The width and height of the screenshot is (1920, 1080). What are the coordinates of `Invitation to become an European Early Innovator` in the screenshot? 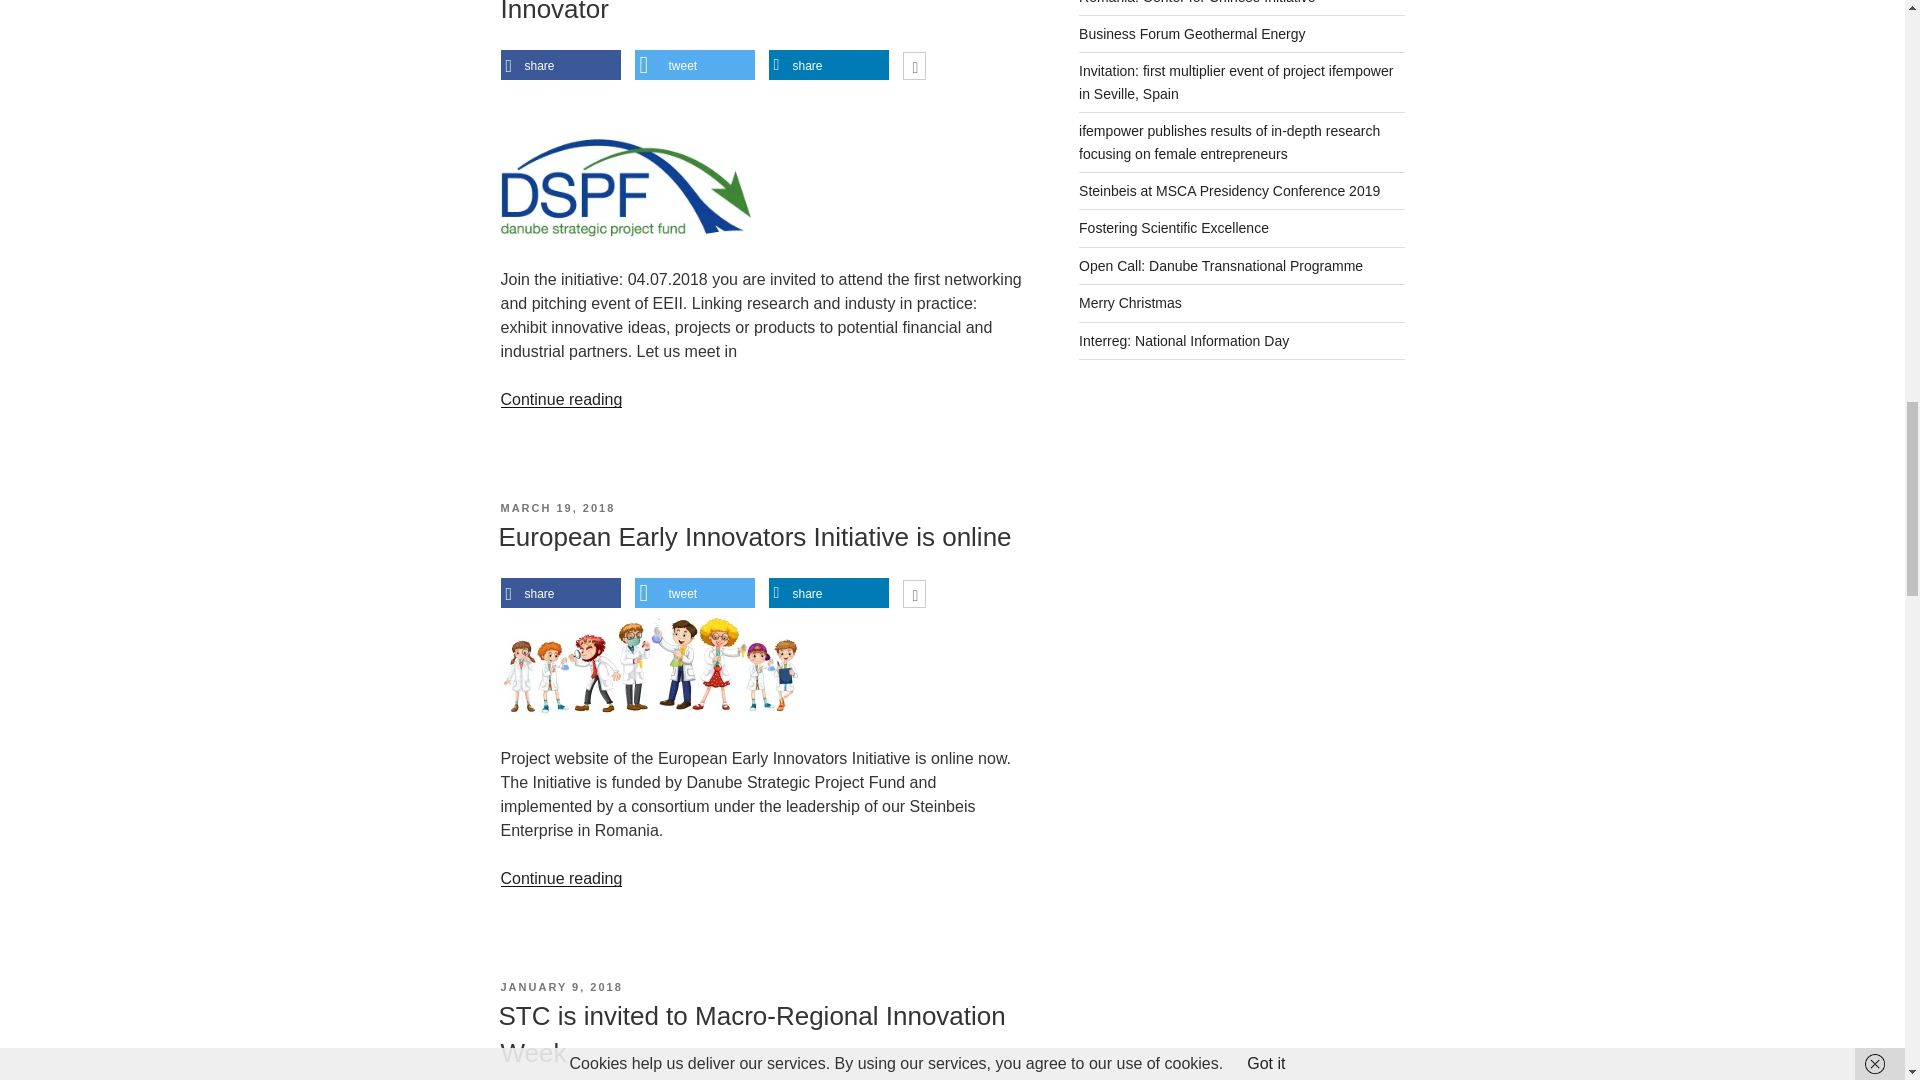 It's located at (724, 12).